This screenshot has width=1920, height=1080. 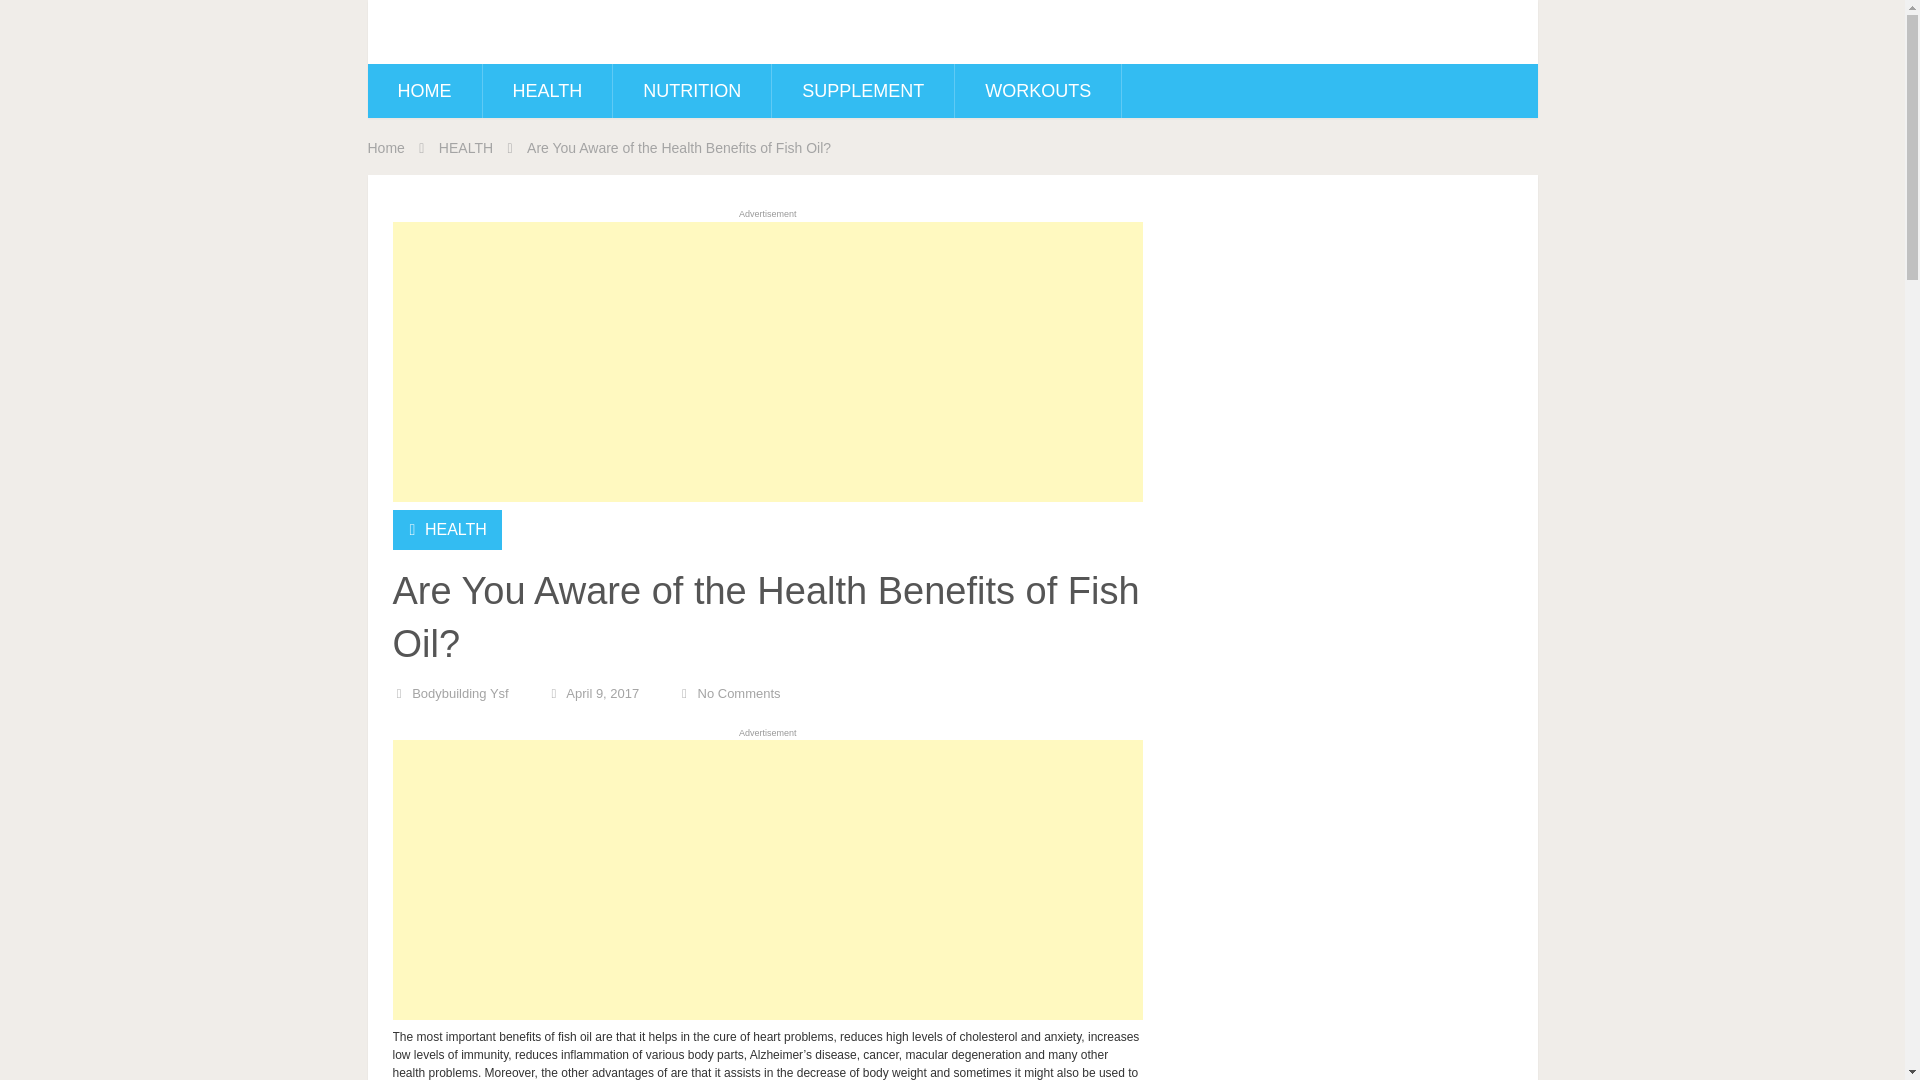 I want to click on HEALTH, so click(x=466, y=148).